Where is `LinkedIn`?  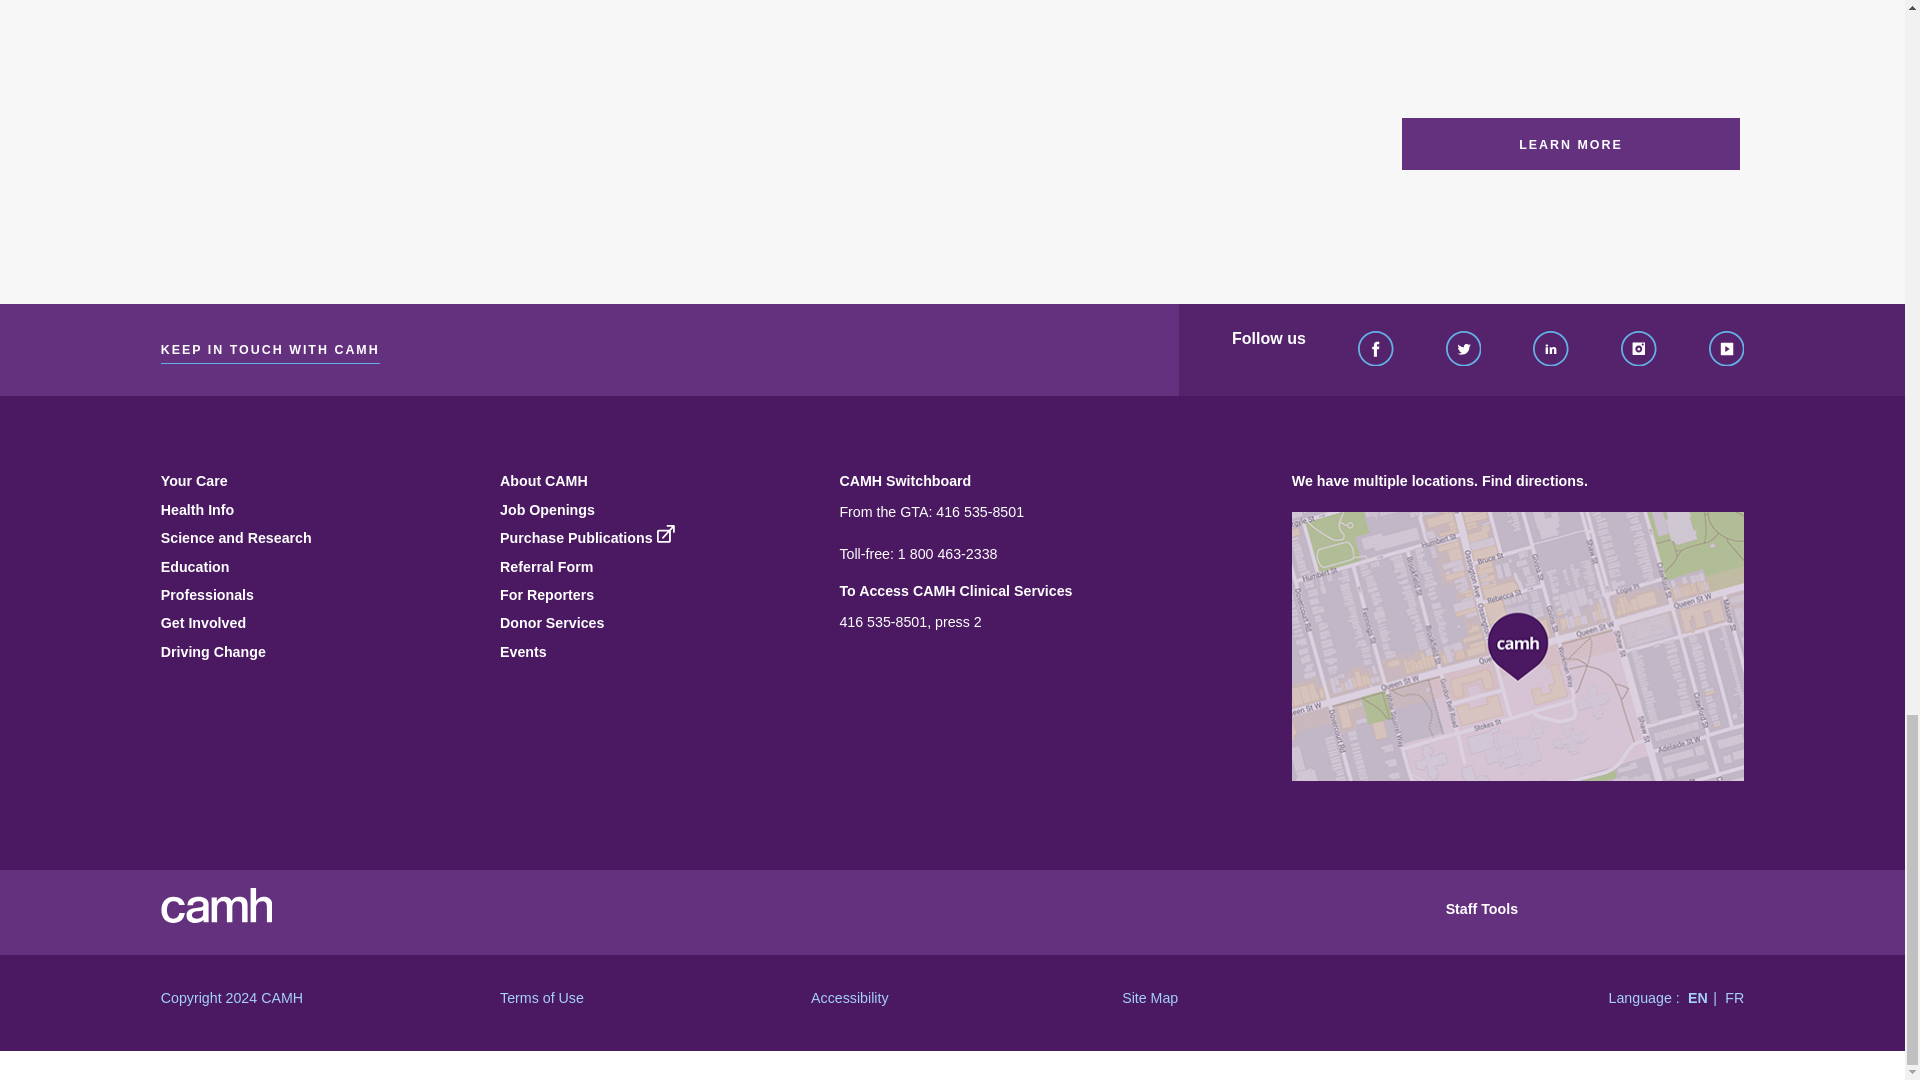
LinkedIn is located at coordinates (1550, 350).